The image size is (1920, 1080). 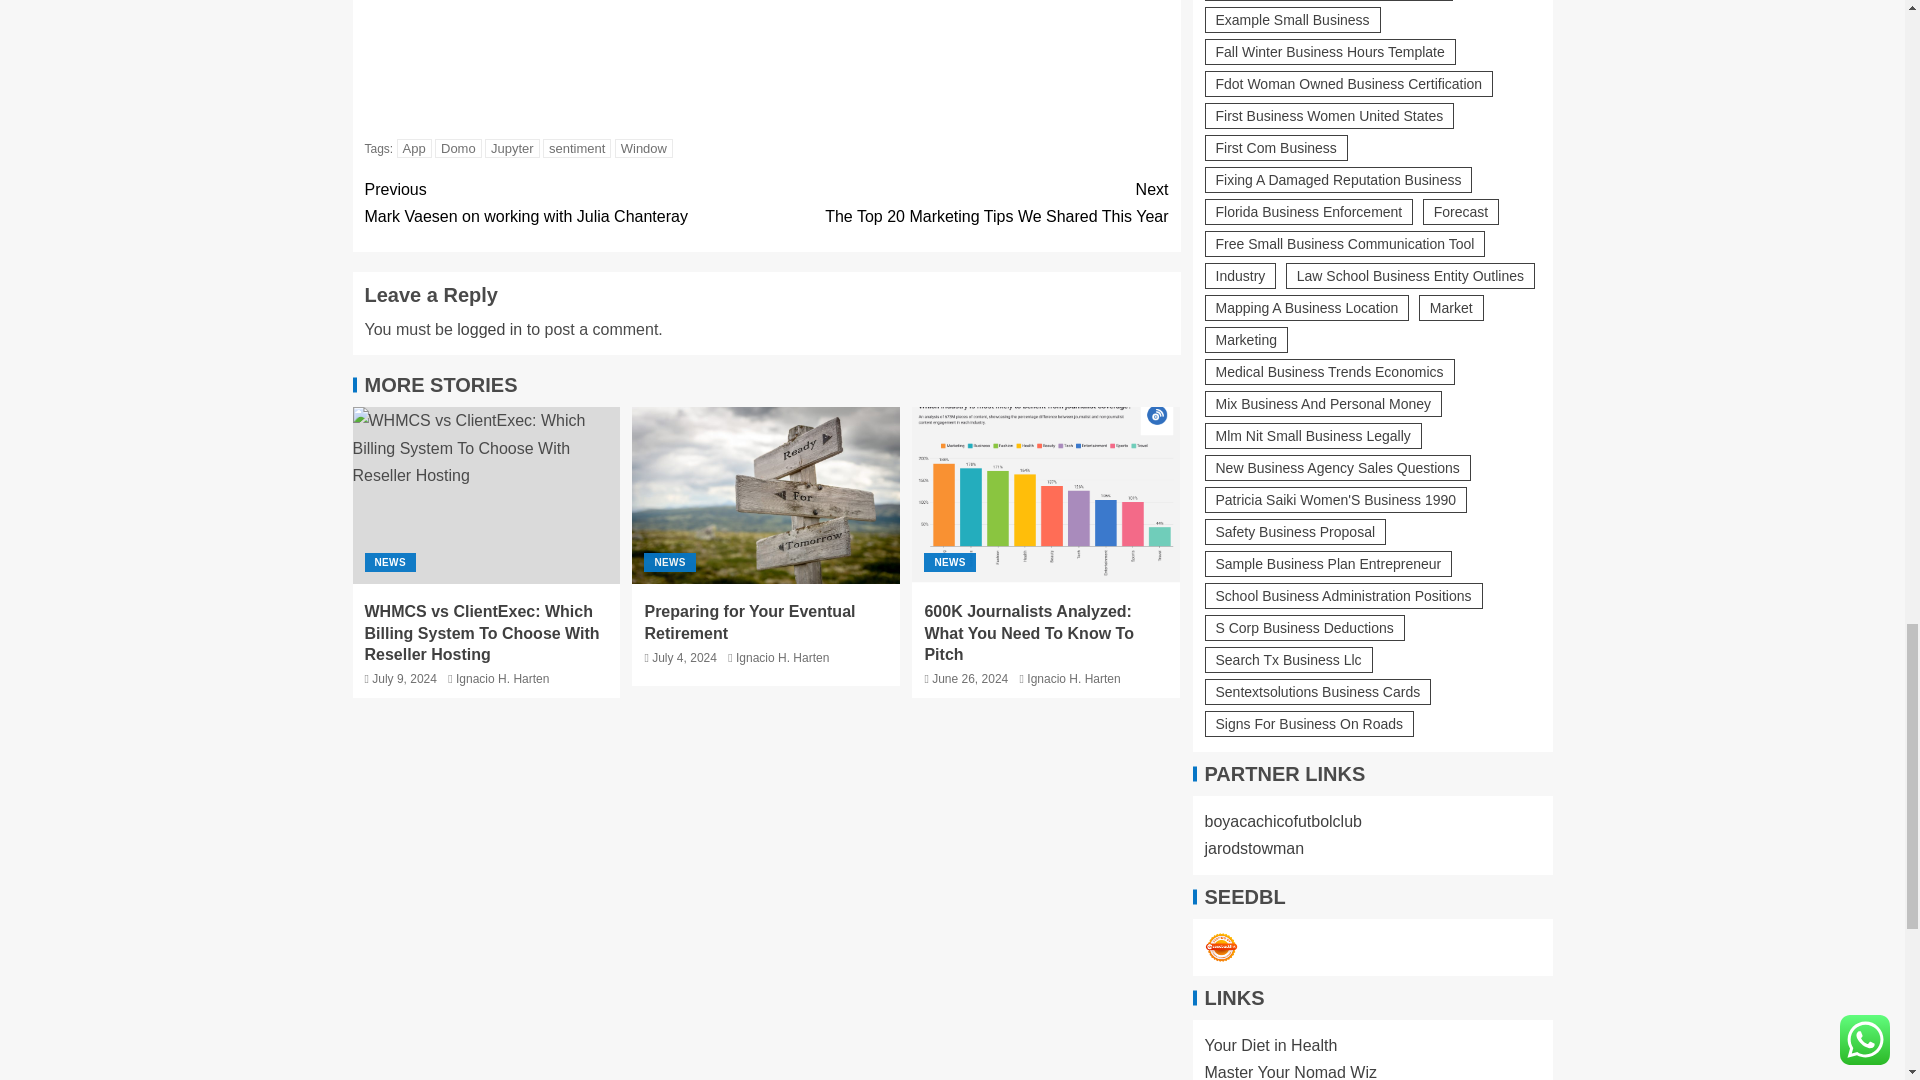 I want to click on Preparing for Your Eventual Retirement, so click(x=576, y=148).